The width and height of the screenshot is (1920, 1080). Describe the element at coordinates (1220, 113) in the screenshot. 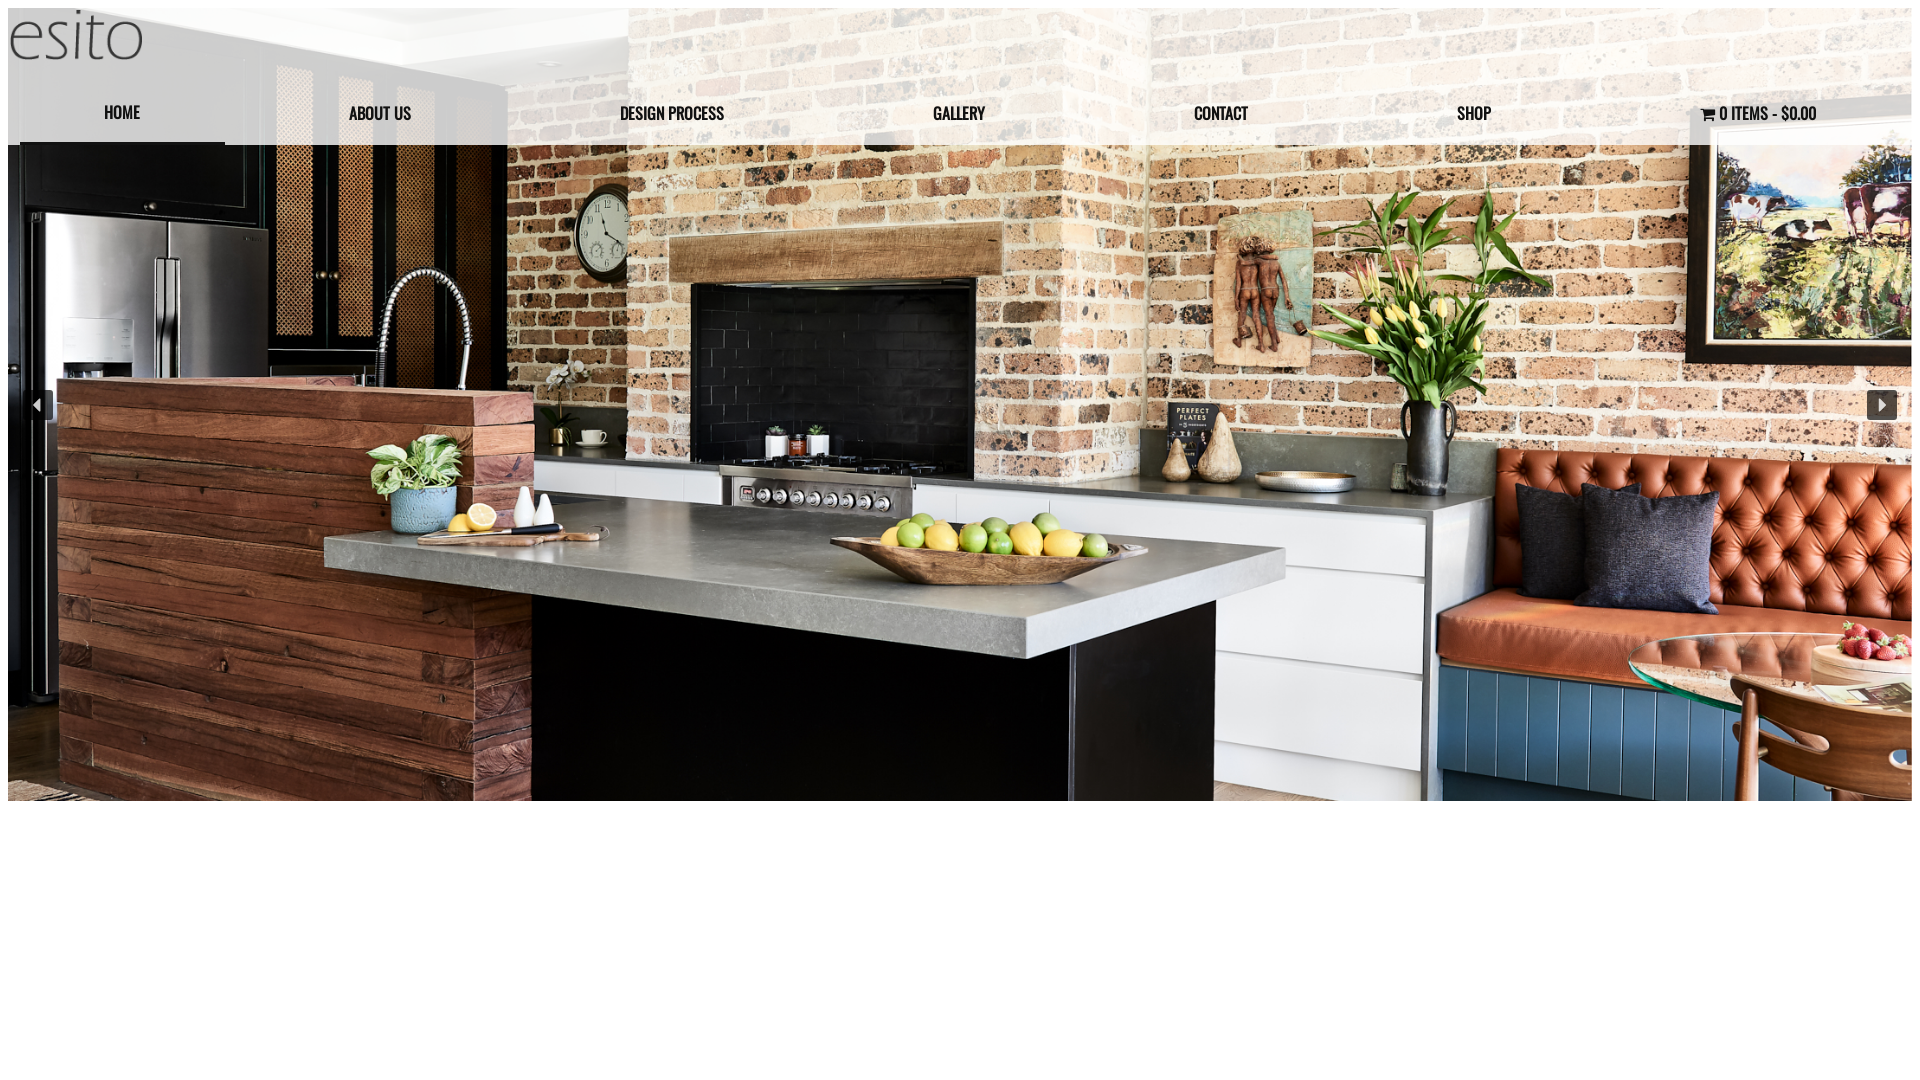

I see `CONTACT` at that location.